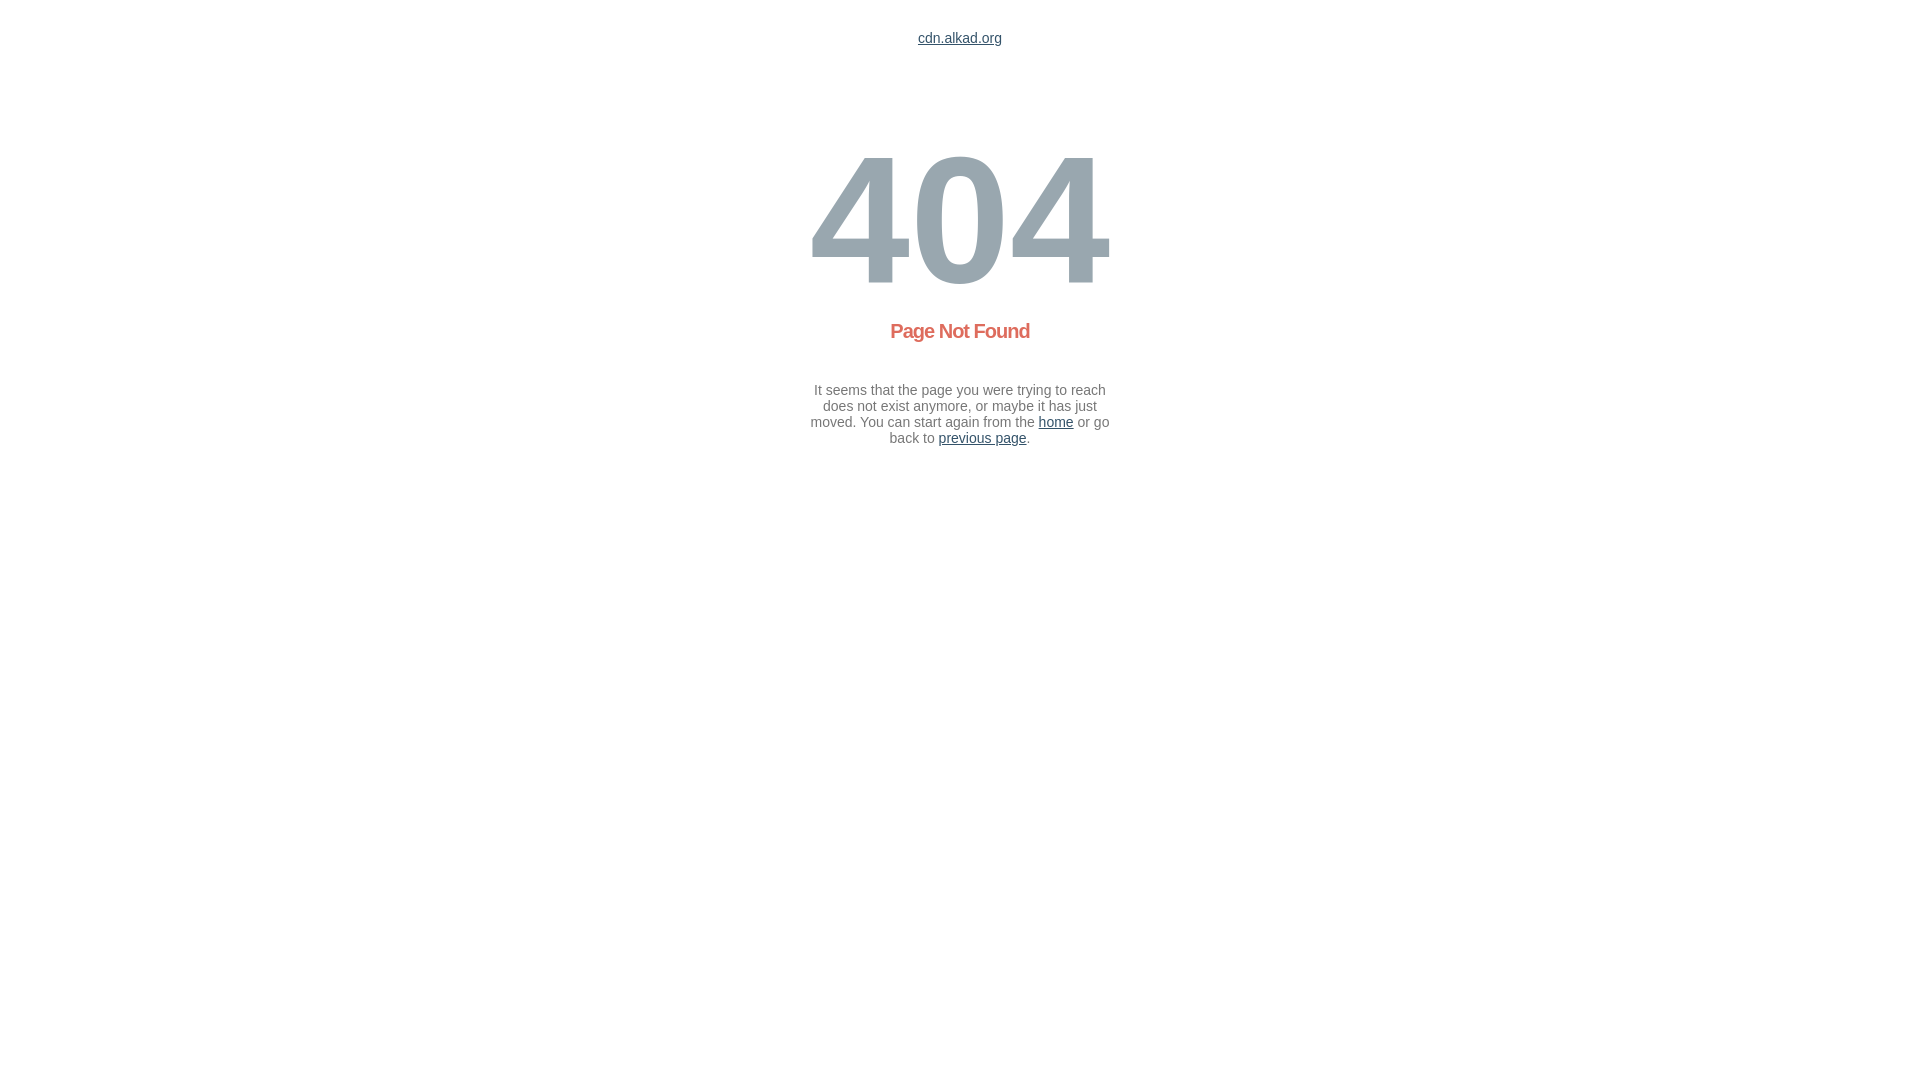  What do you see at coordinates (1056, 422) in the screenshot?
I see `home` at bounding box center [1056, 422].